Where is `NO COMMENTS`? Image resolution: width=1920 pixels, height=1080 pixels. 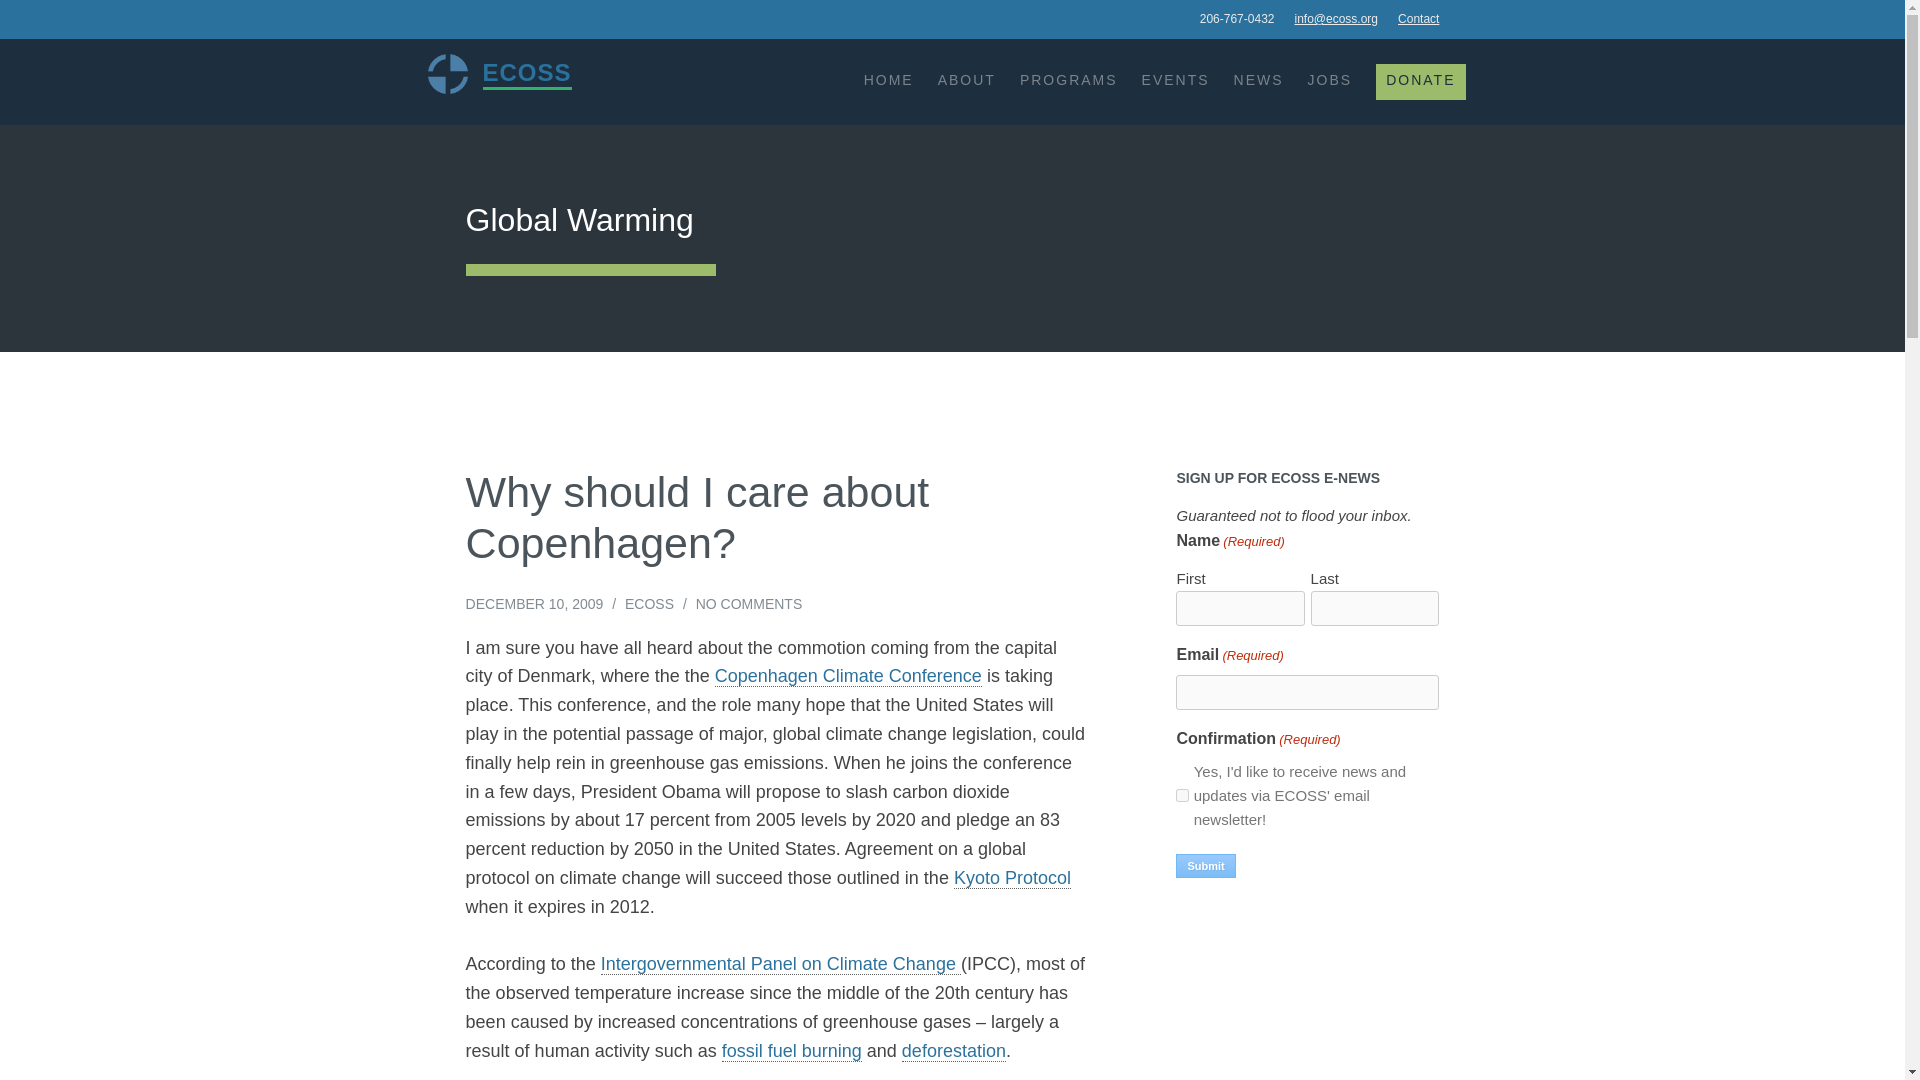 NO COMMENTS is located at coordinates (748, 604).